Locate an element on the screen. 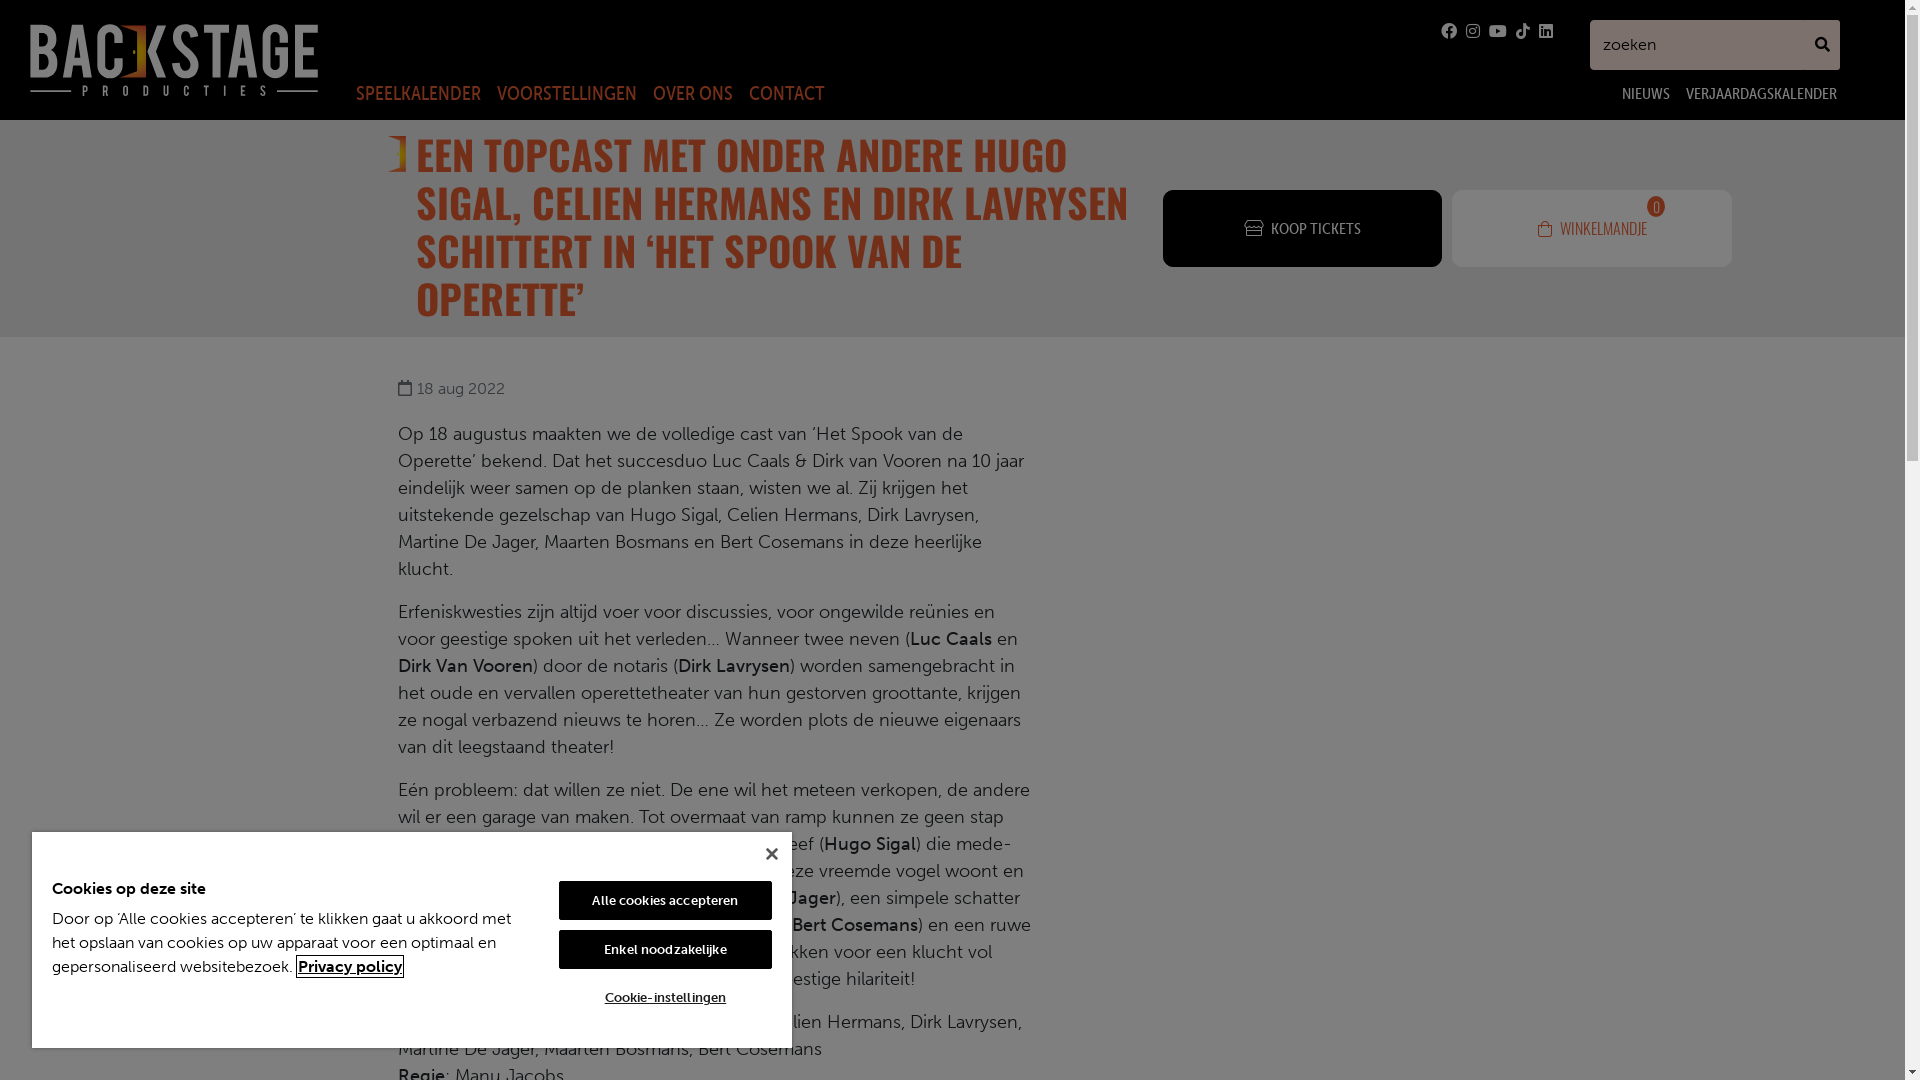  VOORSTELLINGEN is located at coordinates (567, 93).